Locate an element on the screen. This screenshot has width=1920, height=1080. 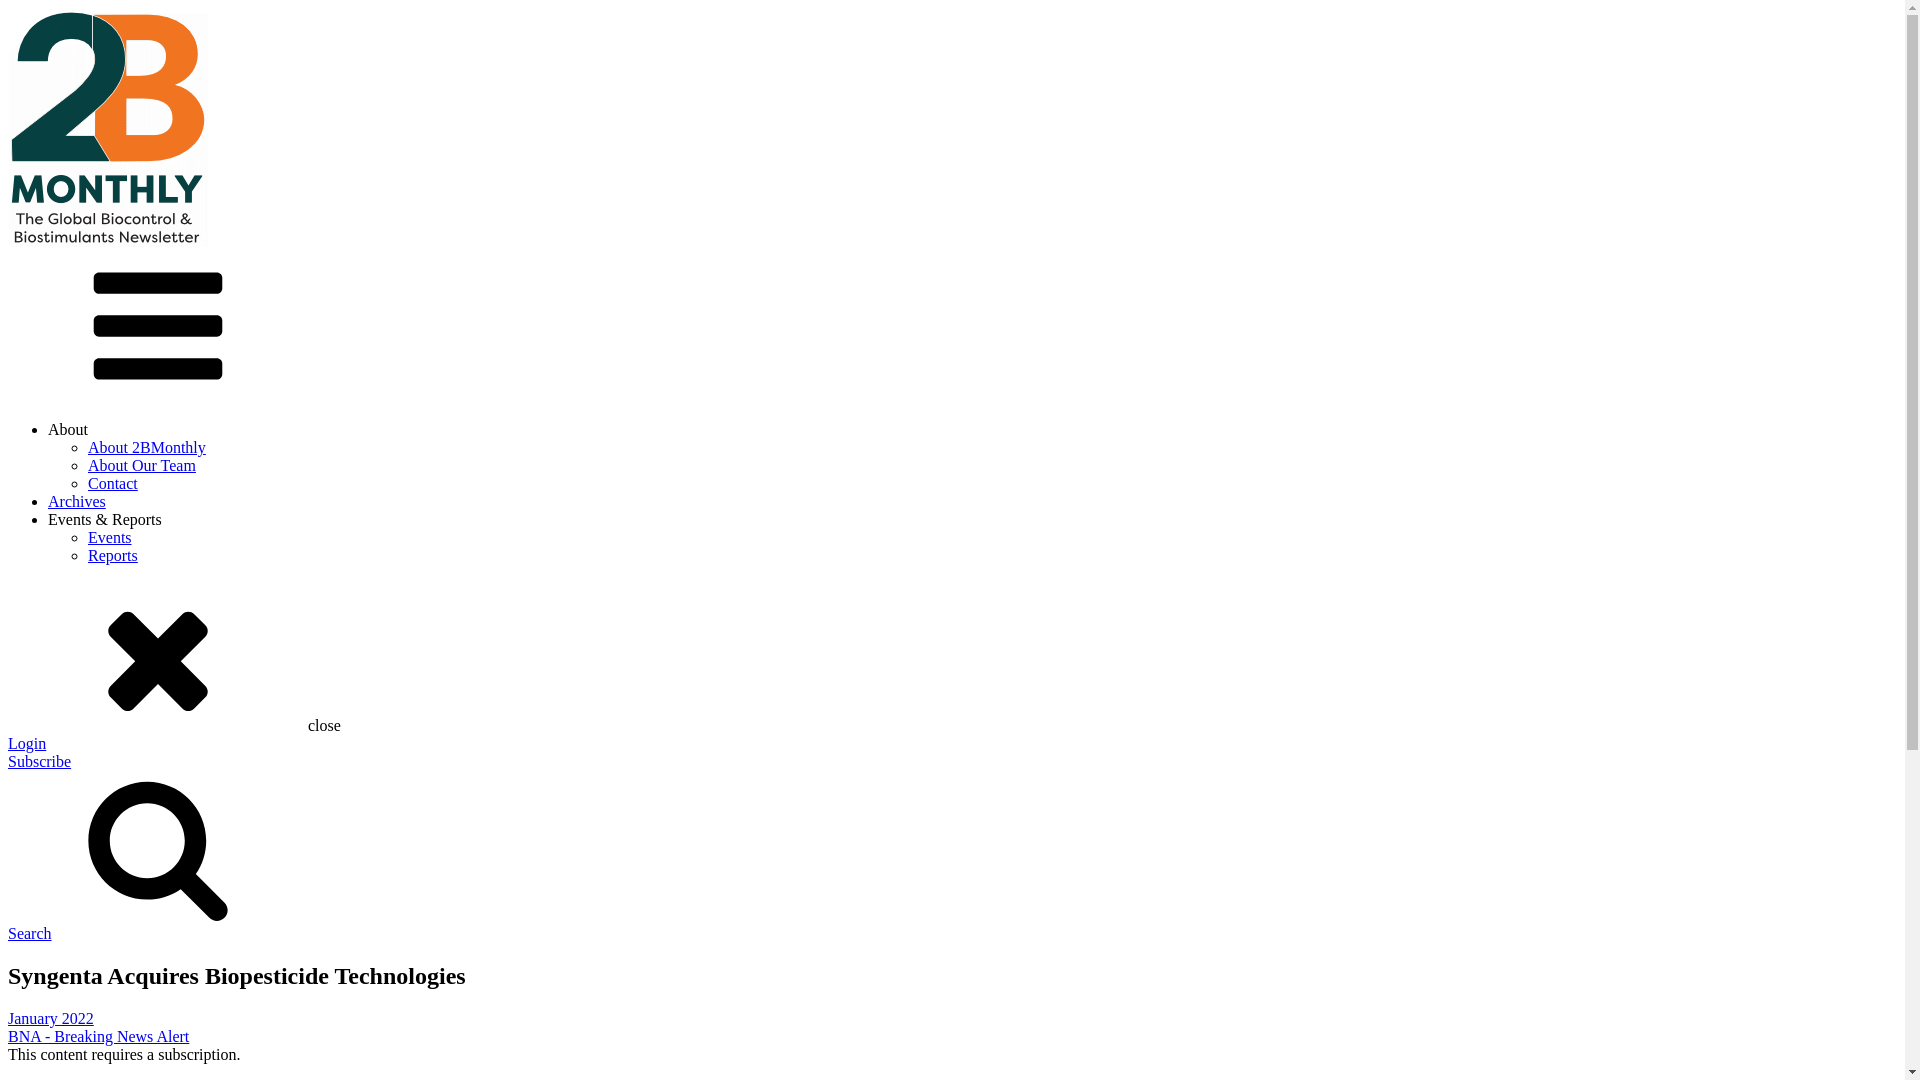
Archives is located at coordinates (77, 502).